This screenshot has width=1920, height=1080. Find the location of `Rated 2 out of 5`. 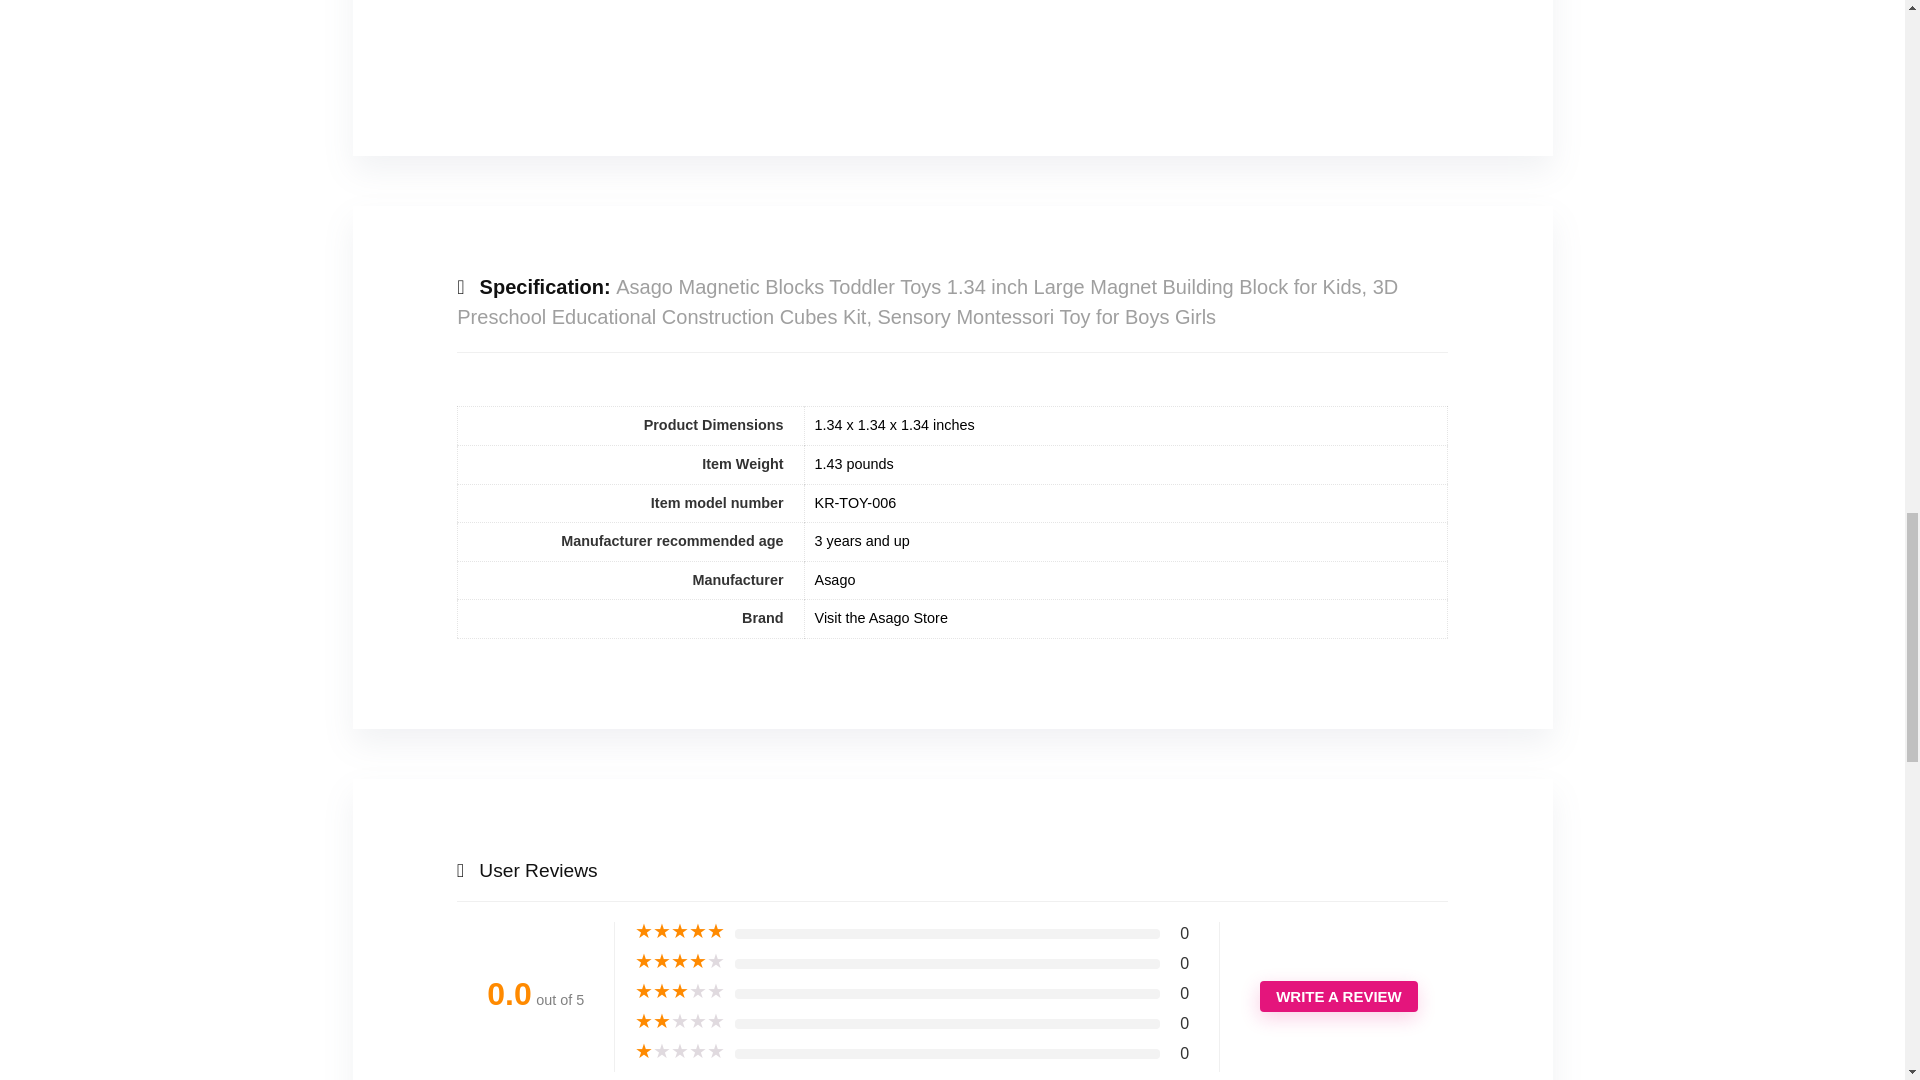

Rated 2 out of 5 is located at coordinates (680, 1022).